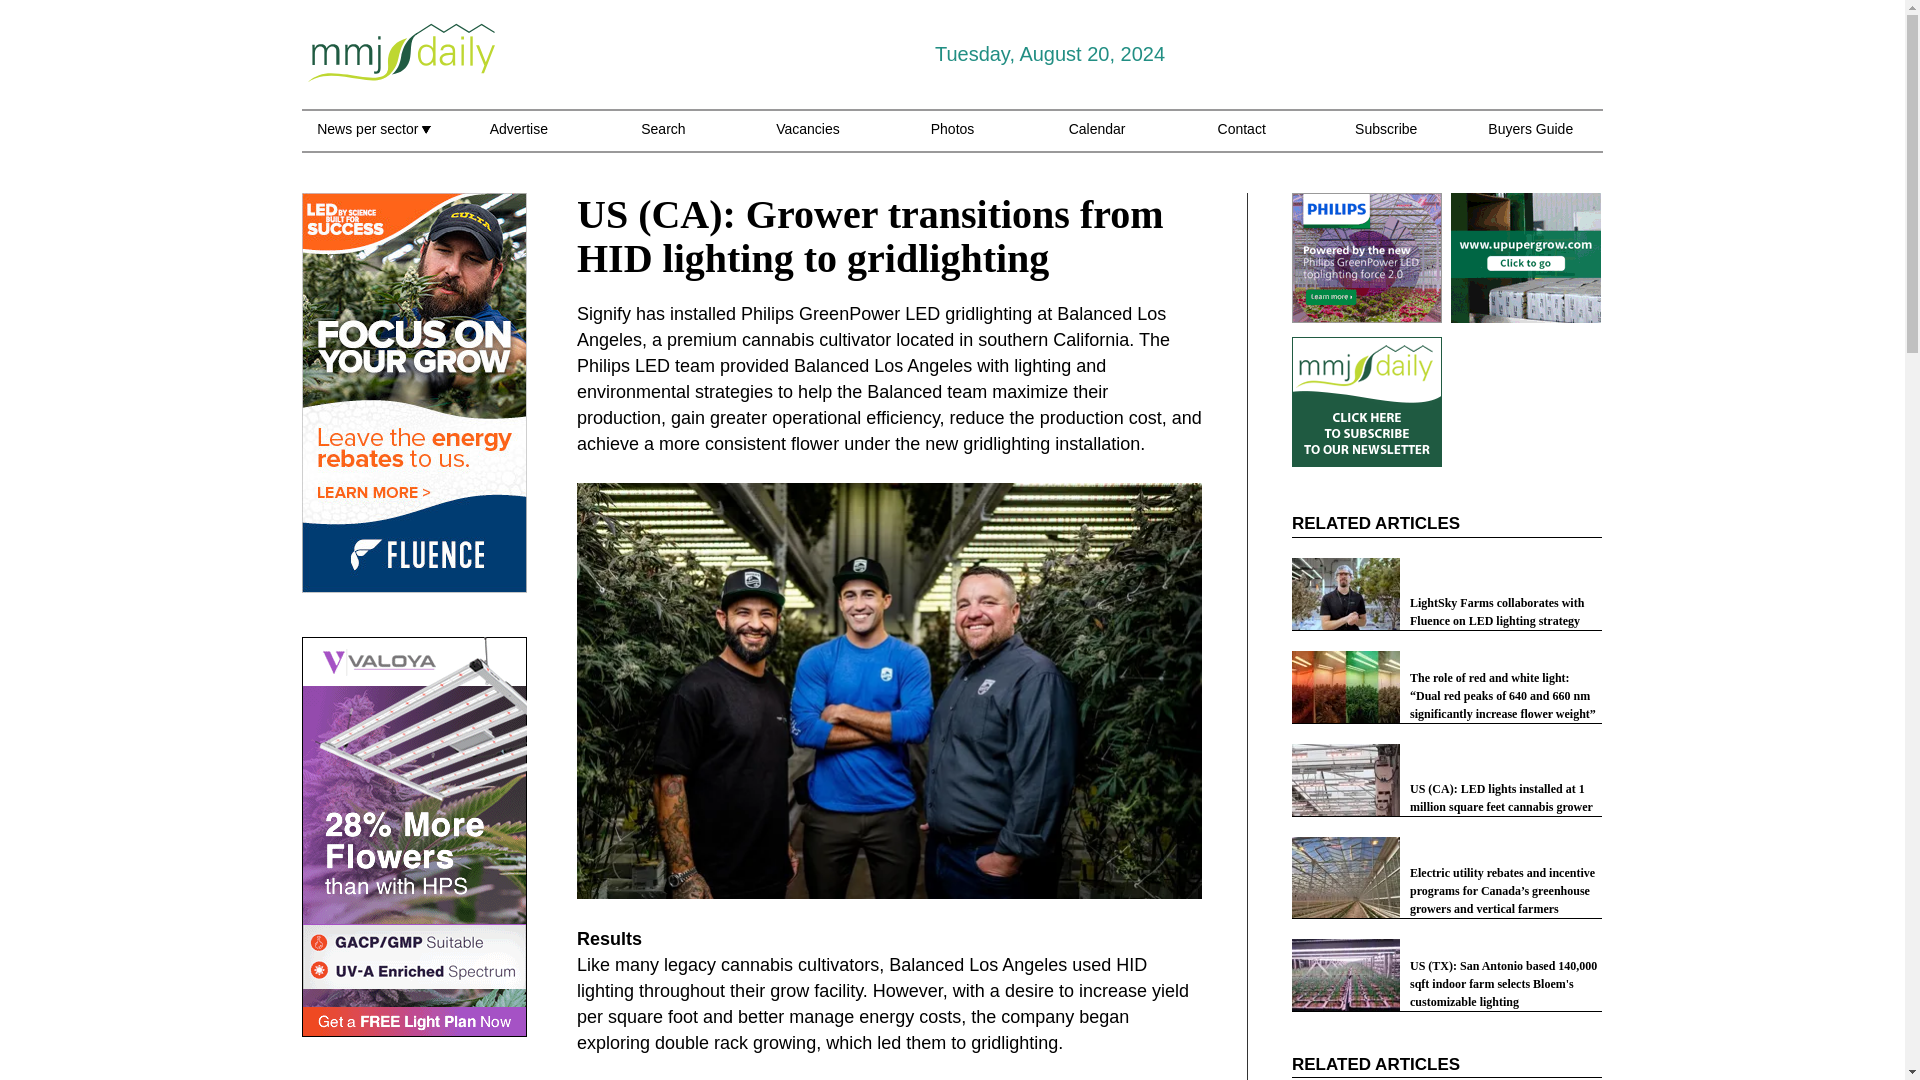  I want to click on Contact, so click(1241, 140).